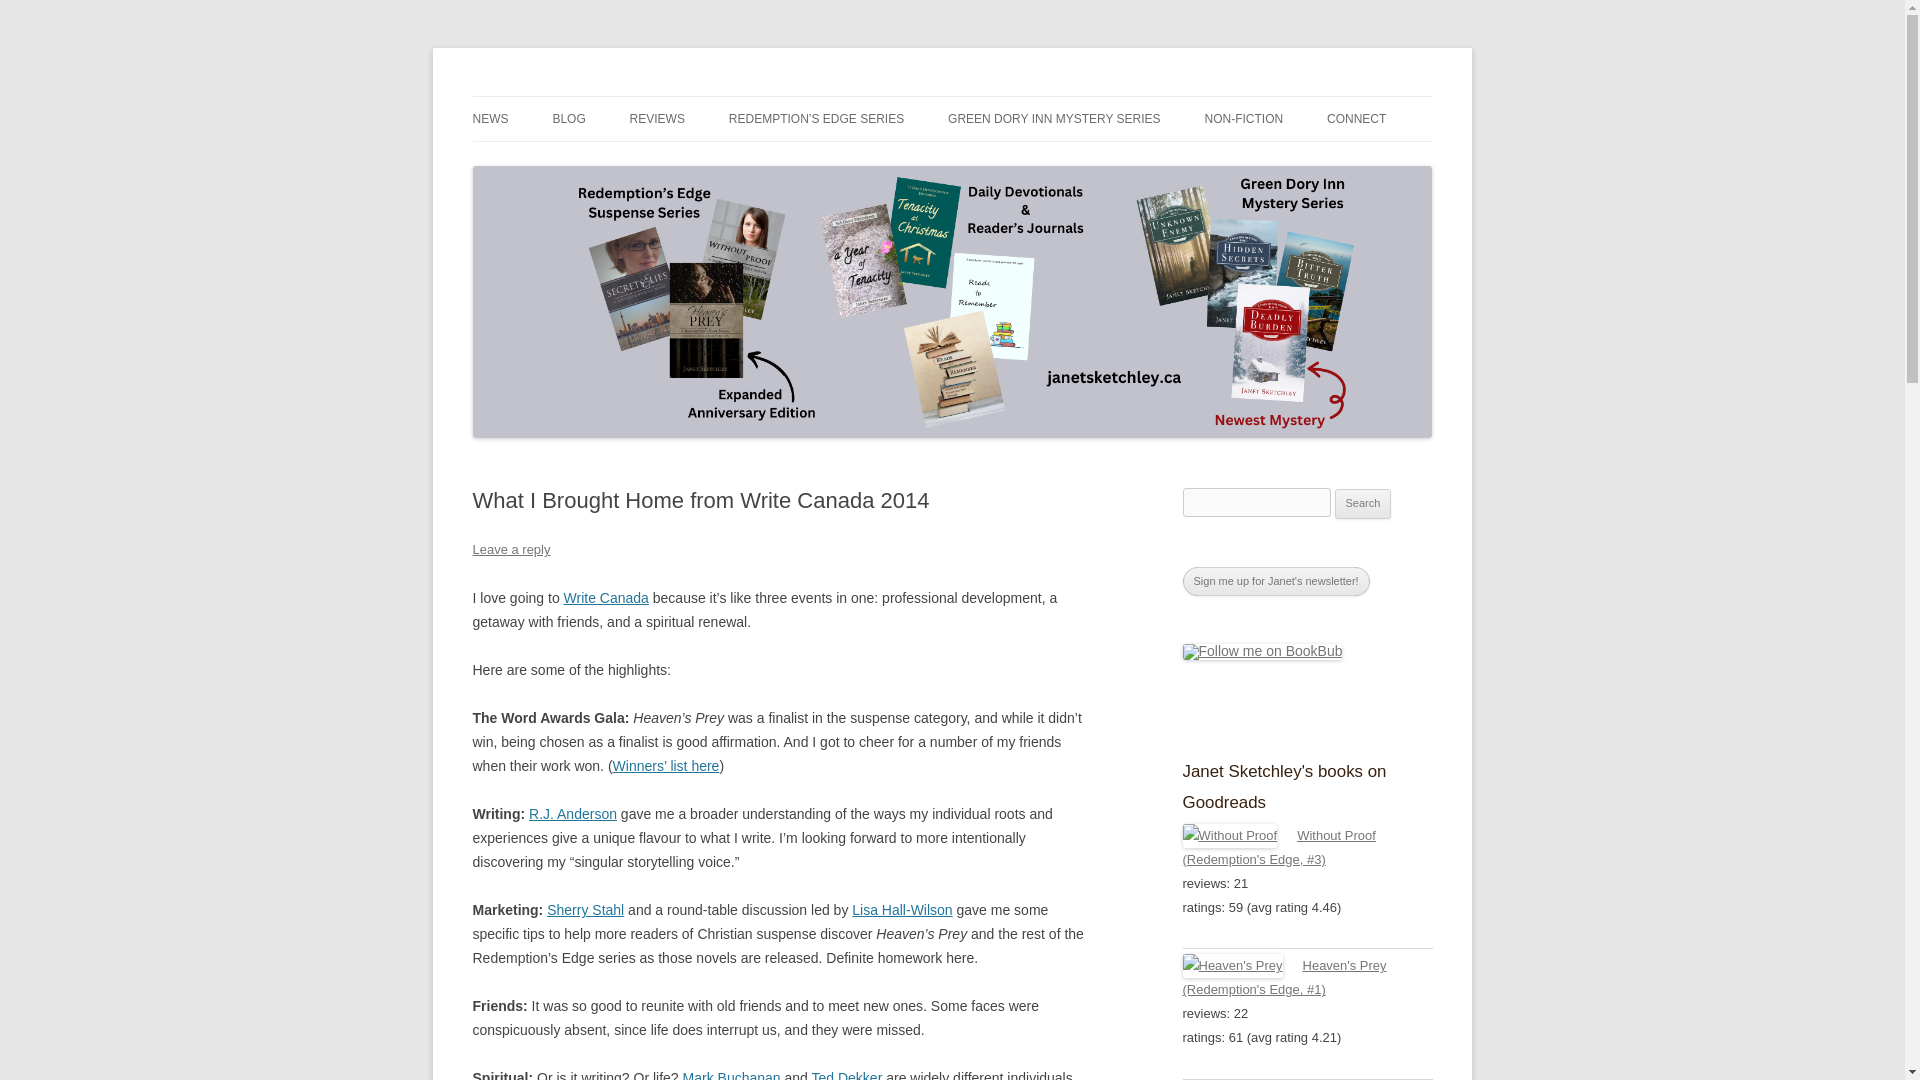 The height and width of the screenshot is (1080, 1920). Describe the element at coordinates (657, 119) in the screenshot. I see `REVIEWS` at that location.